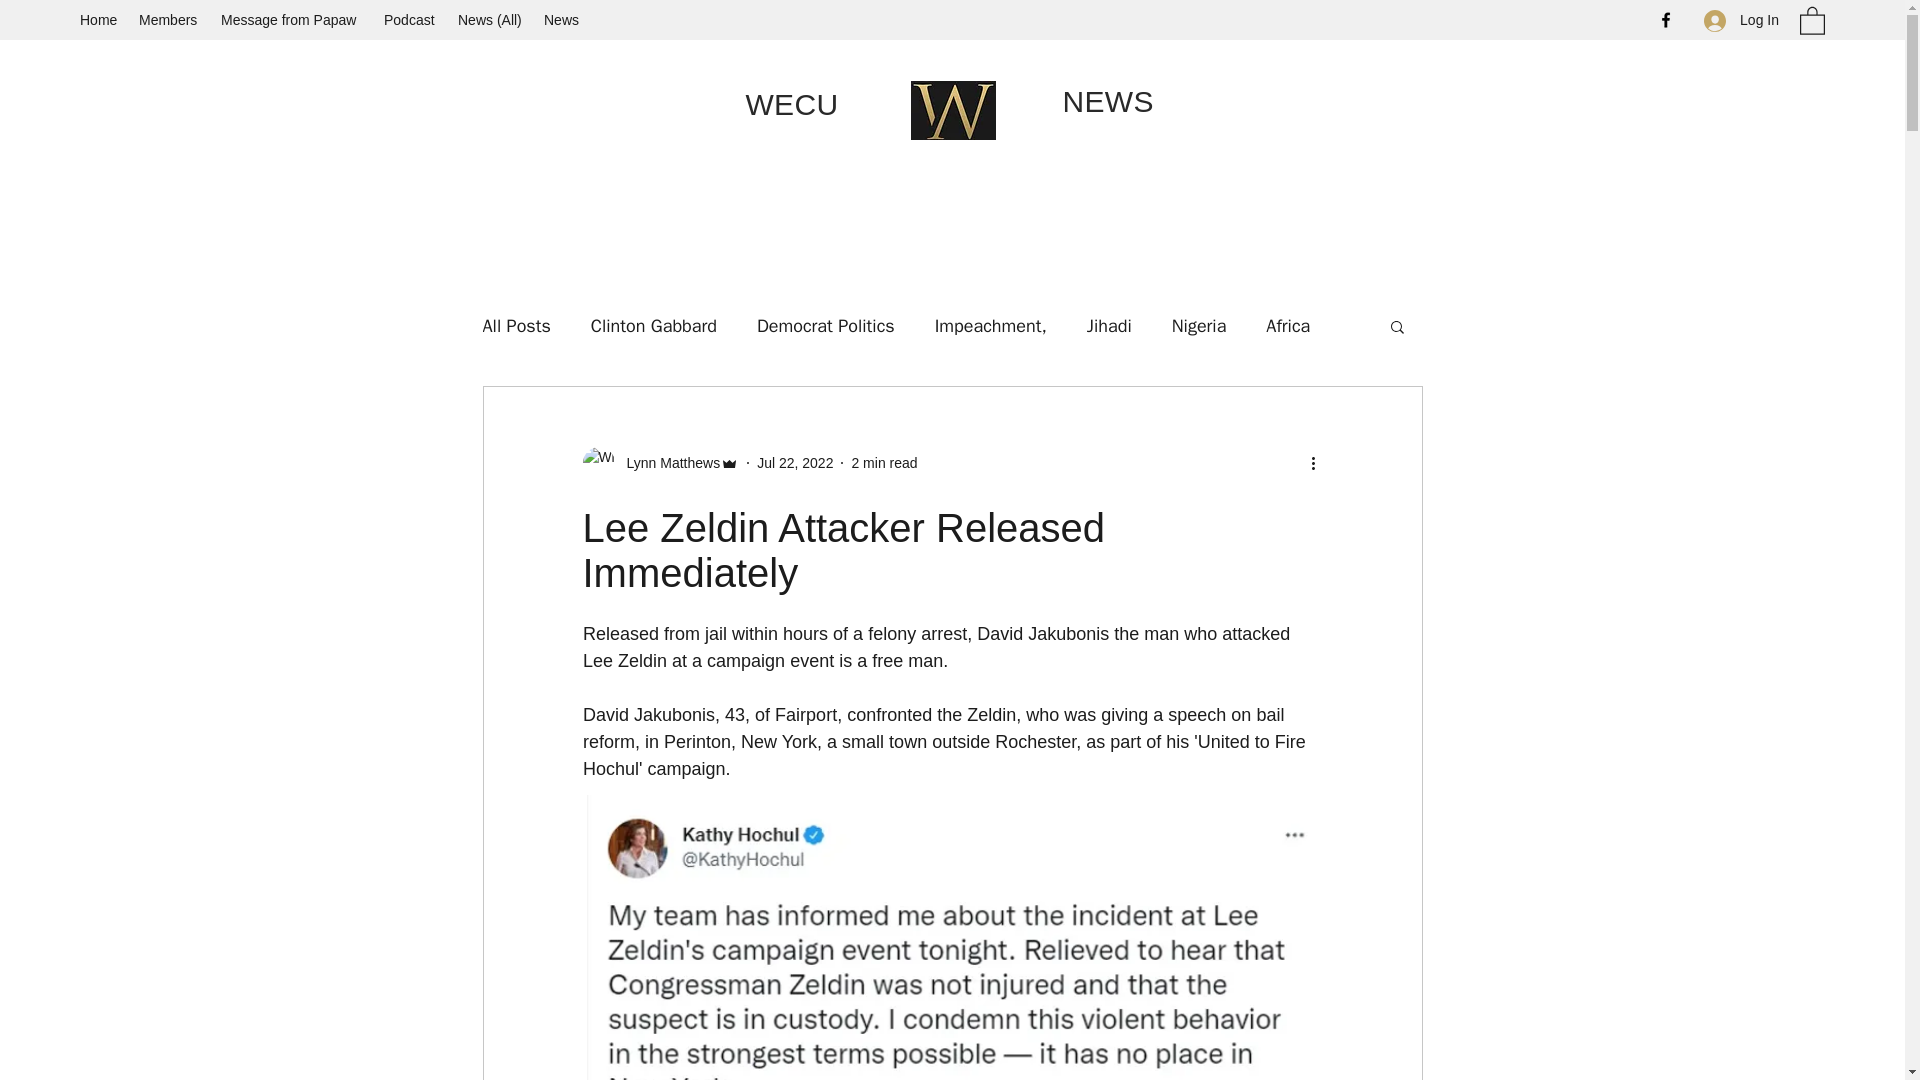 This screenshot has height=1080, width=1920. What do you see at coordinates (1287, 326) in the screenshot?
I see `Africa` at bounding box center [1287, 326].